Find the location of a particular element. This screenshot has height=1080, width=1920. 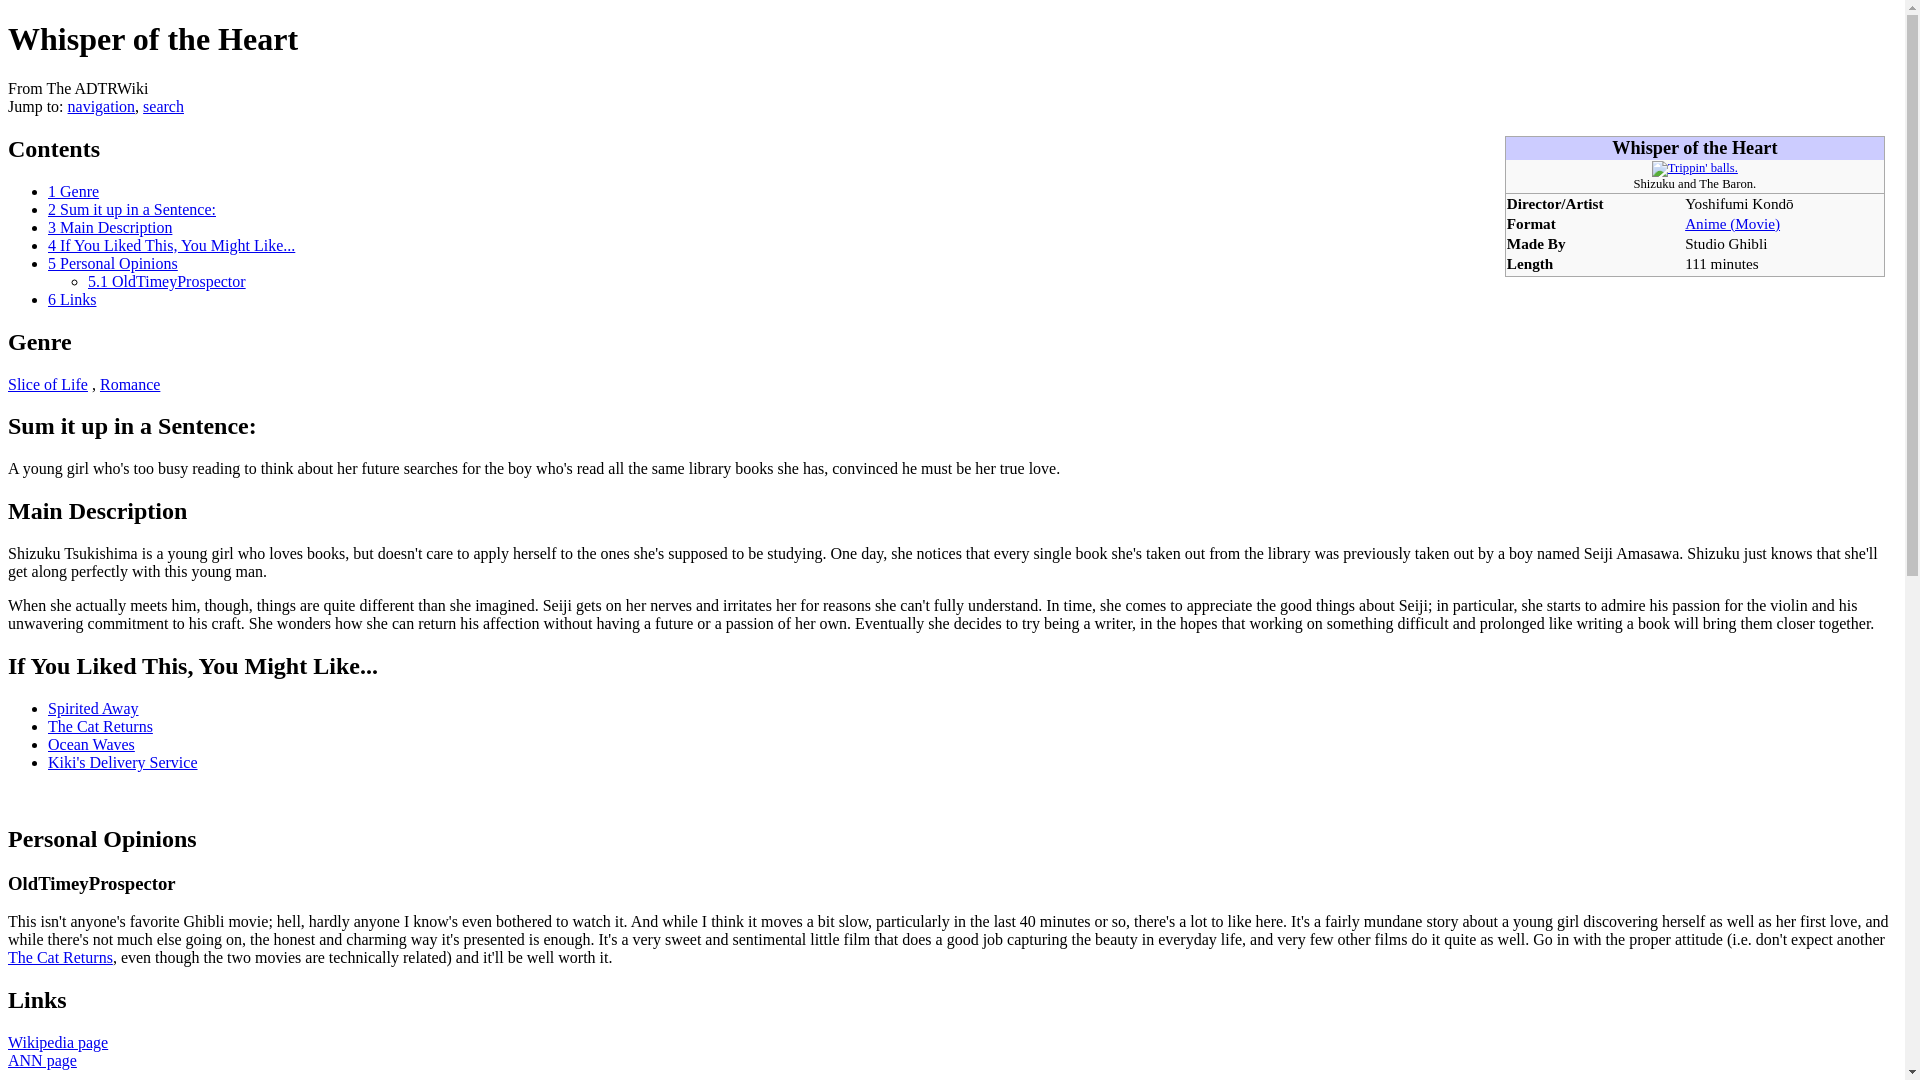

Slice of Life is located at coordinates (48, 384).